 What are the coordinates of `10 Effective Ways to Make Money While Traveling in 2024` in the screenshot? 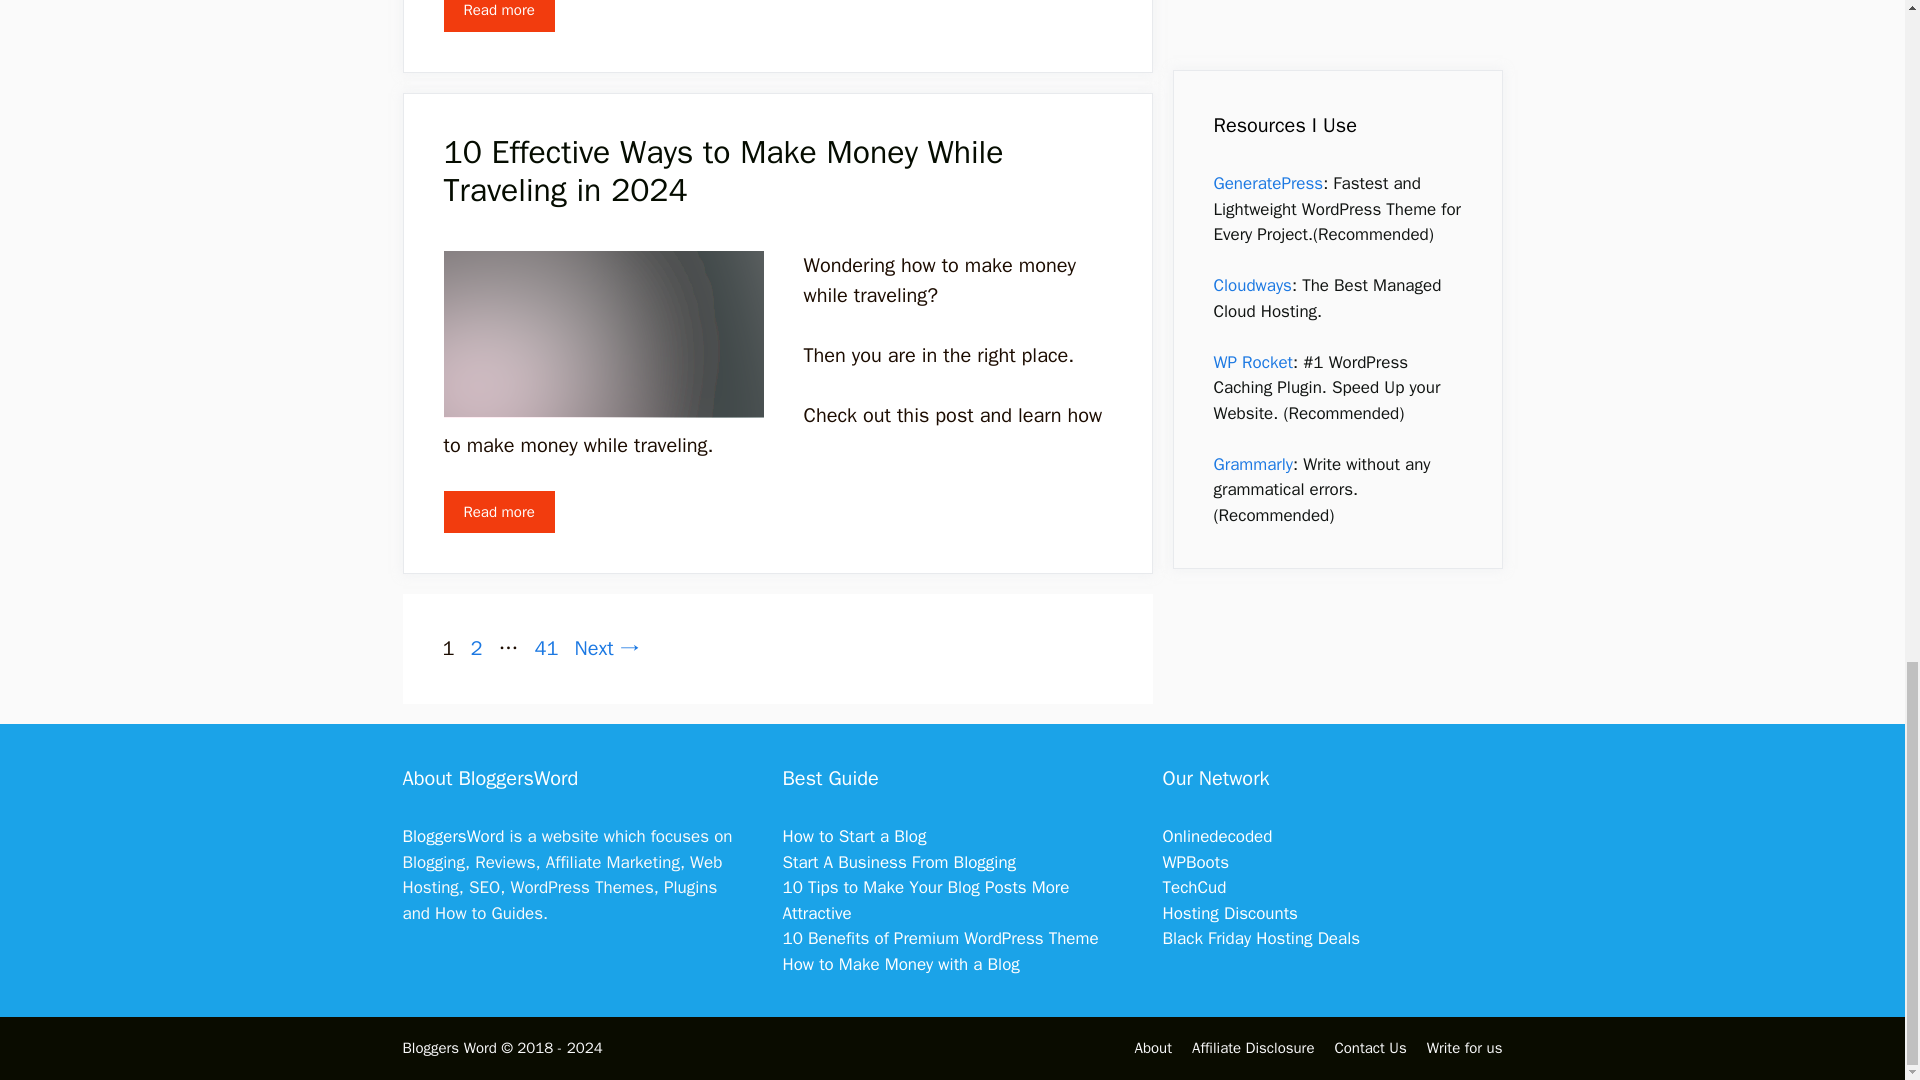 It's located at (498, 512).